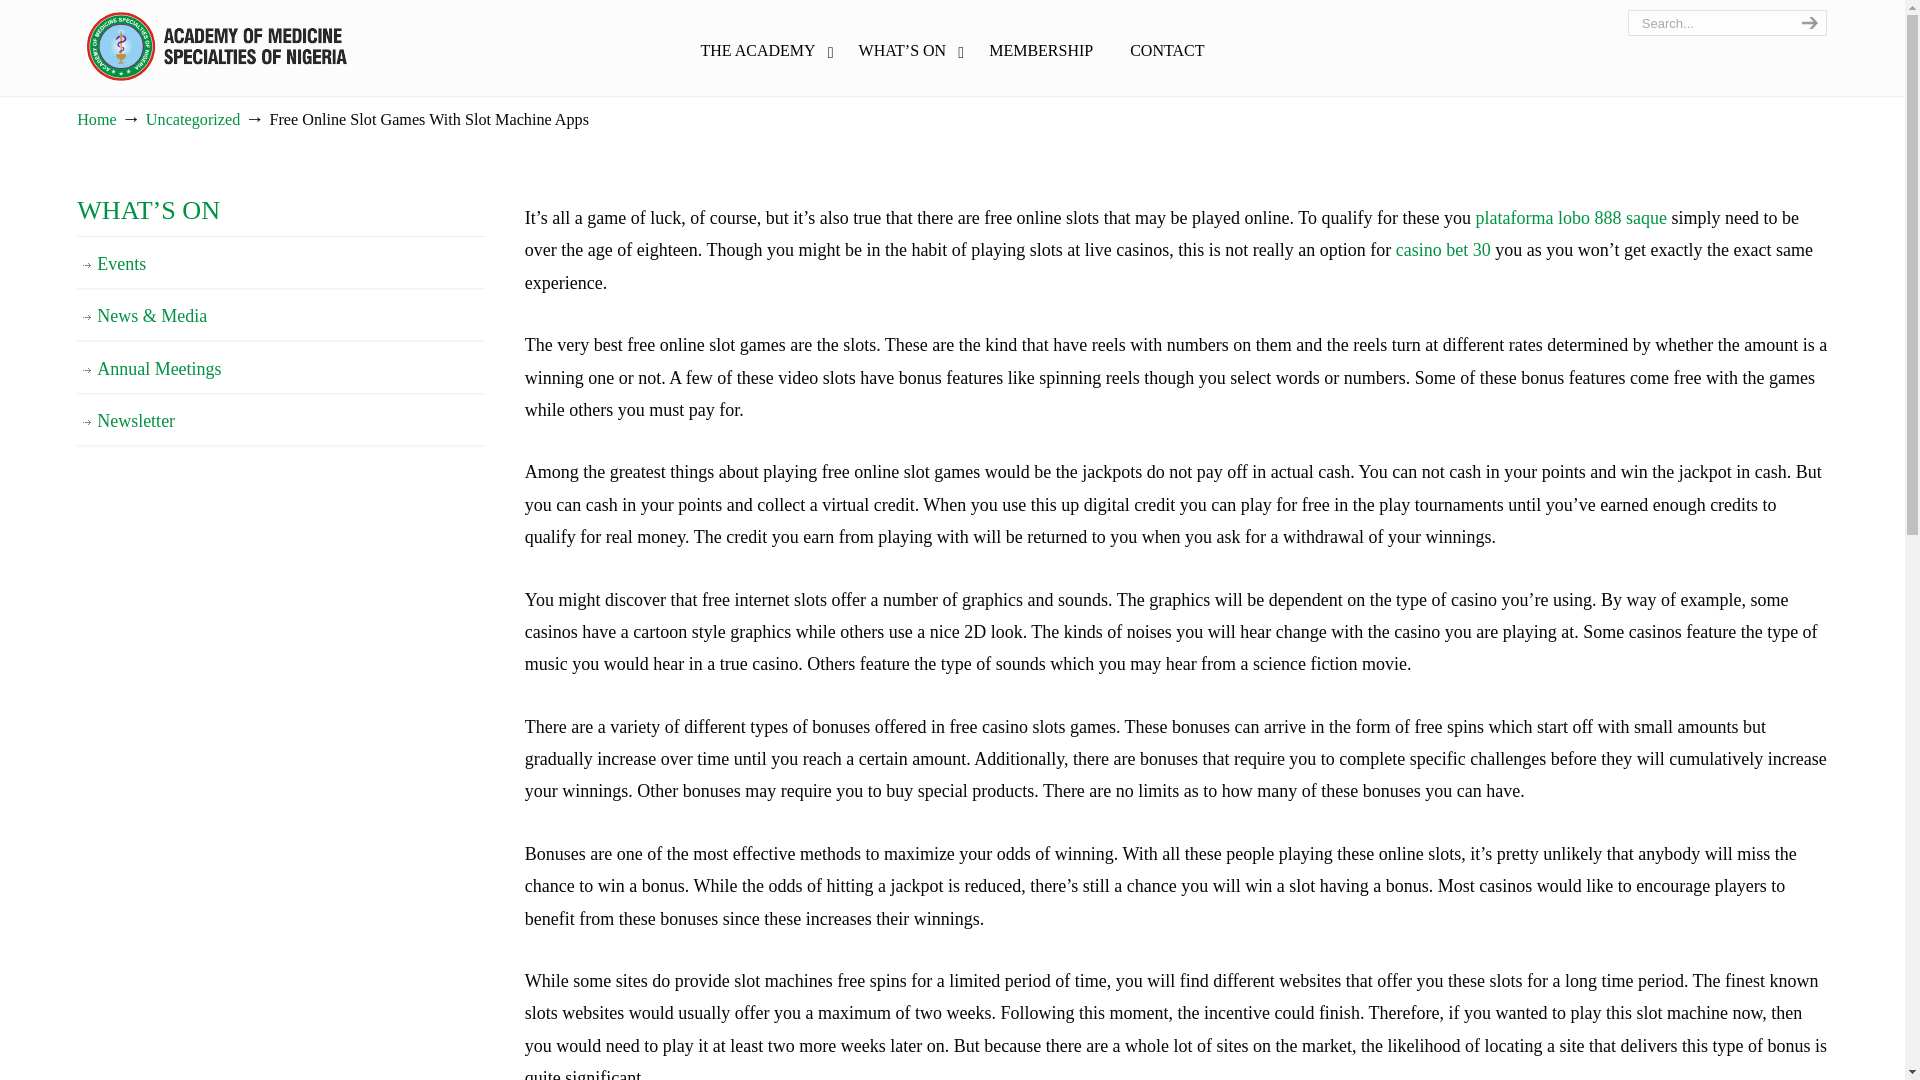 The width and height of the screenshot is (1920, 1080). Describe the element at coordinates (192, 120) in the screenshot. I see `Uncategorized` at that location.